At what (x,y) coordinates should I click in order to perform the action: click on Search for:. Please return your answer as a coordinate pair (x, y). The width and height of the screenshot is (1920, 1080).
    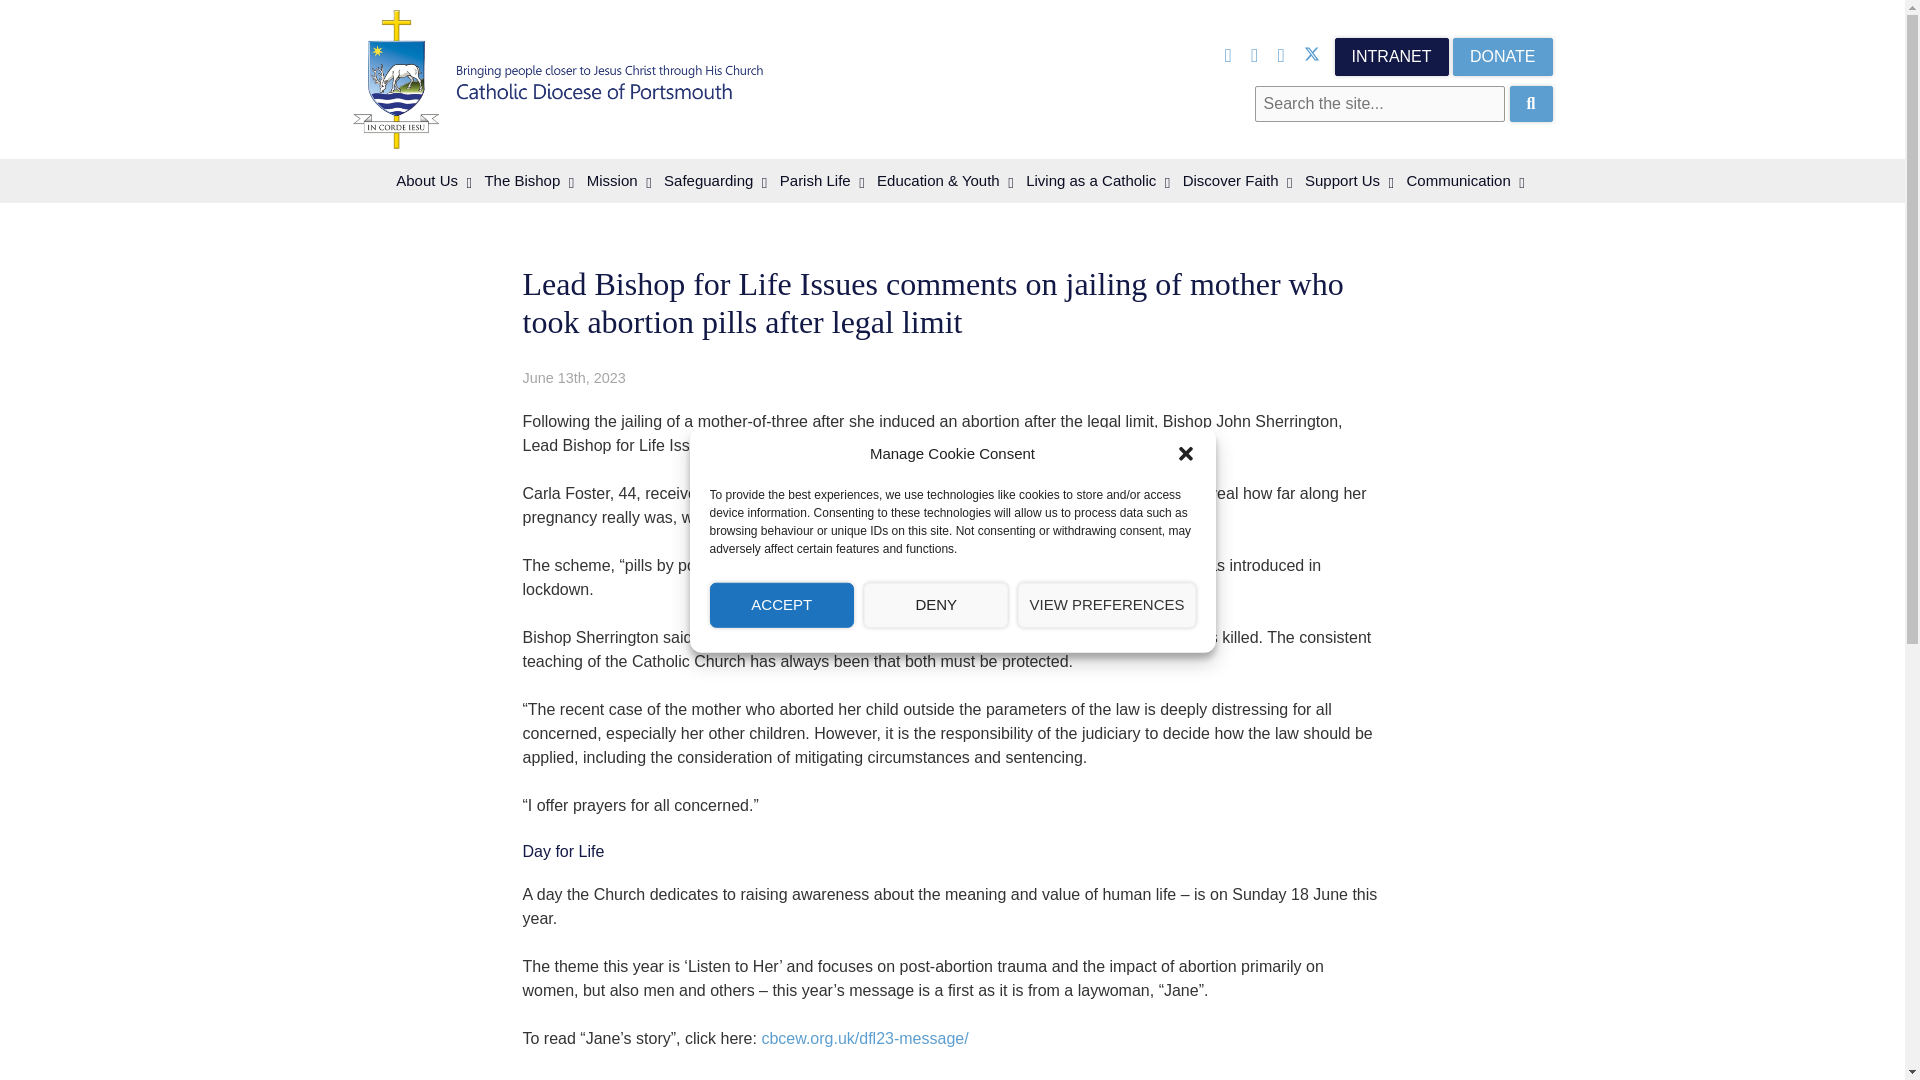
    Looking at the image, I should click on (1380, 104).